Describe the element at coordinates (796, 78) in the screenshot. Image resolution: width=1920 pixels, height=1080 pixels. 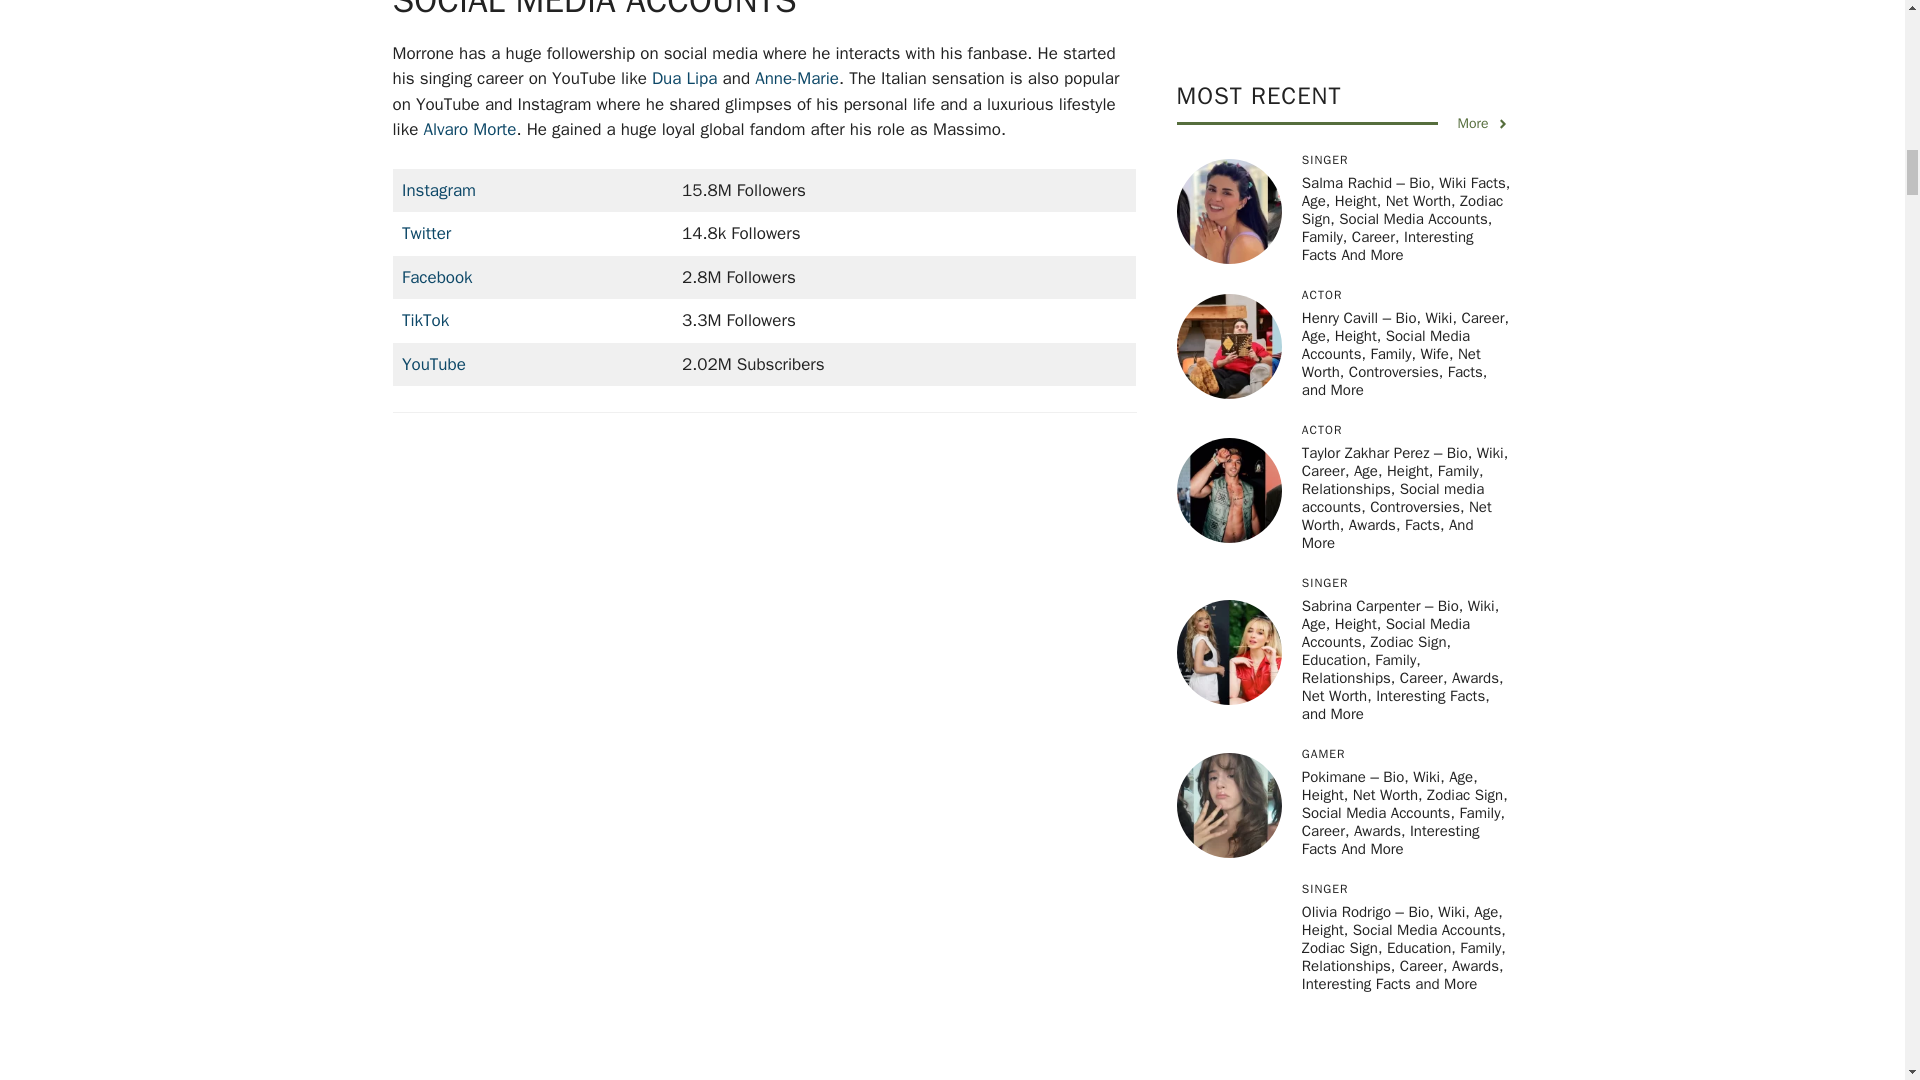
I see `Anne-Marie` at that location.